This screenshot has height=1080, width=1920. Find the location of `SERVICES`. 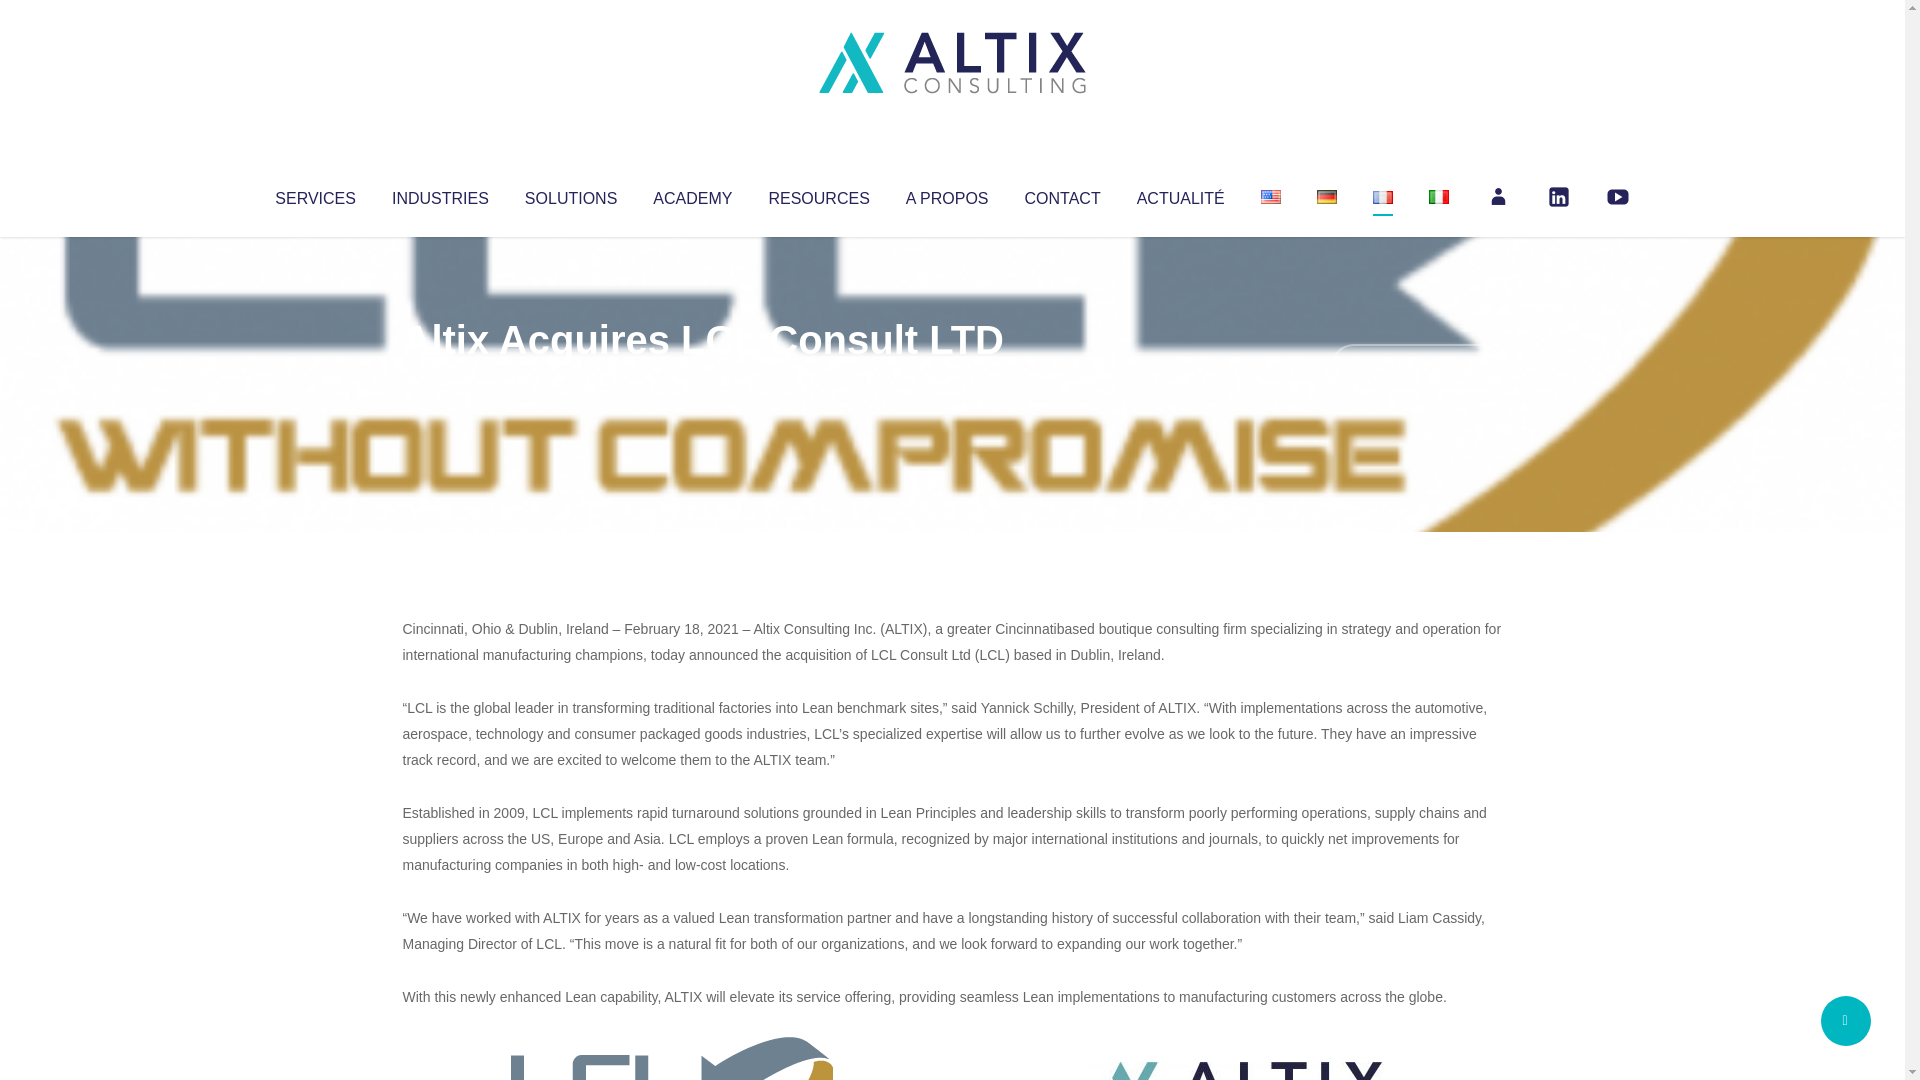

SERVICES is located at coordinates (314, 194).